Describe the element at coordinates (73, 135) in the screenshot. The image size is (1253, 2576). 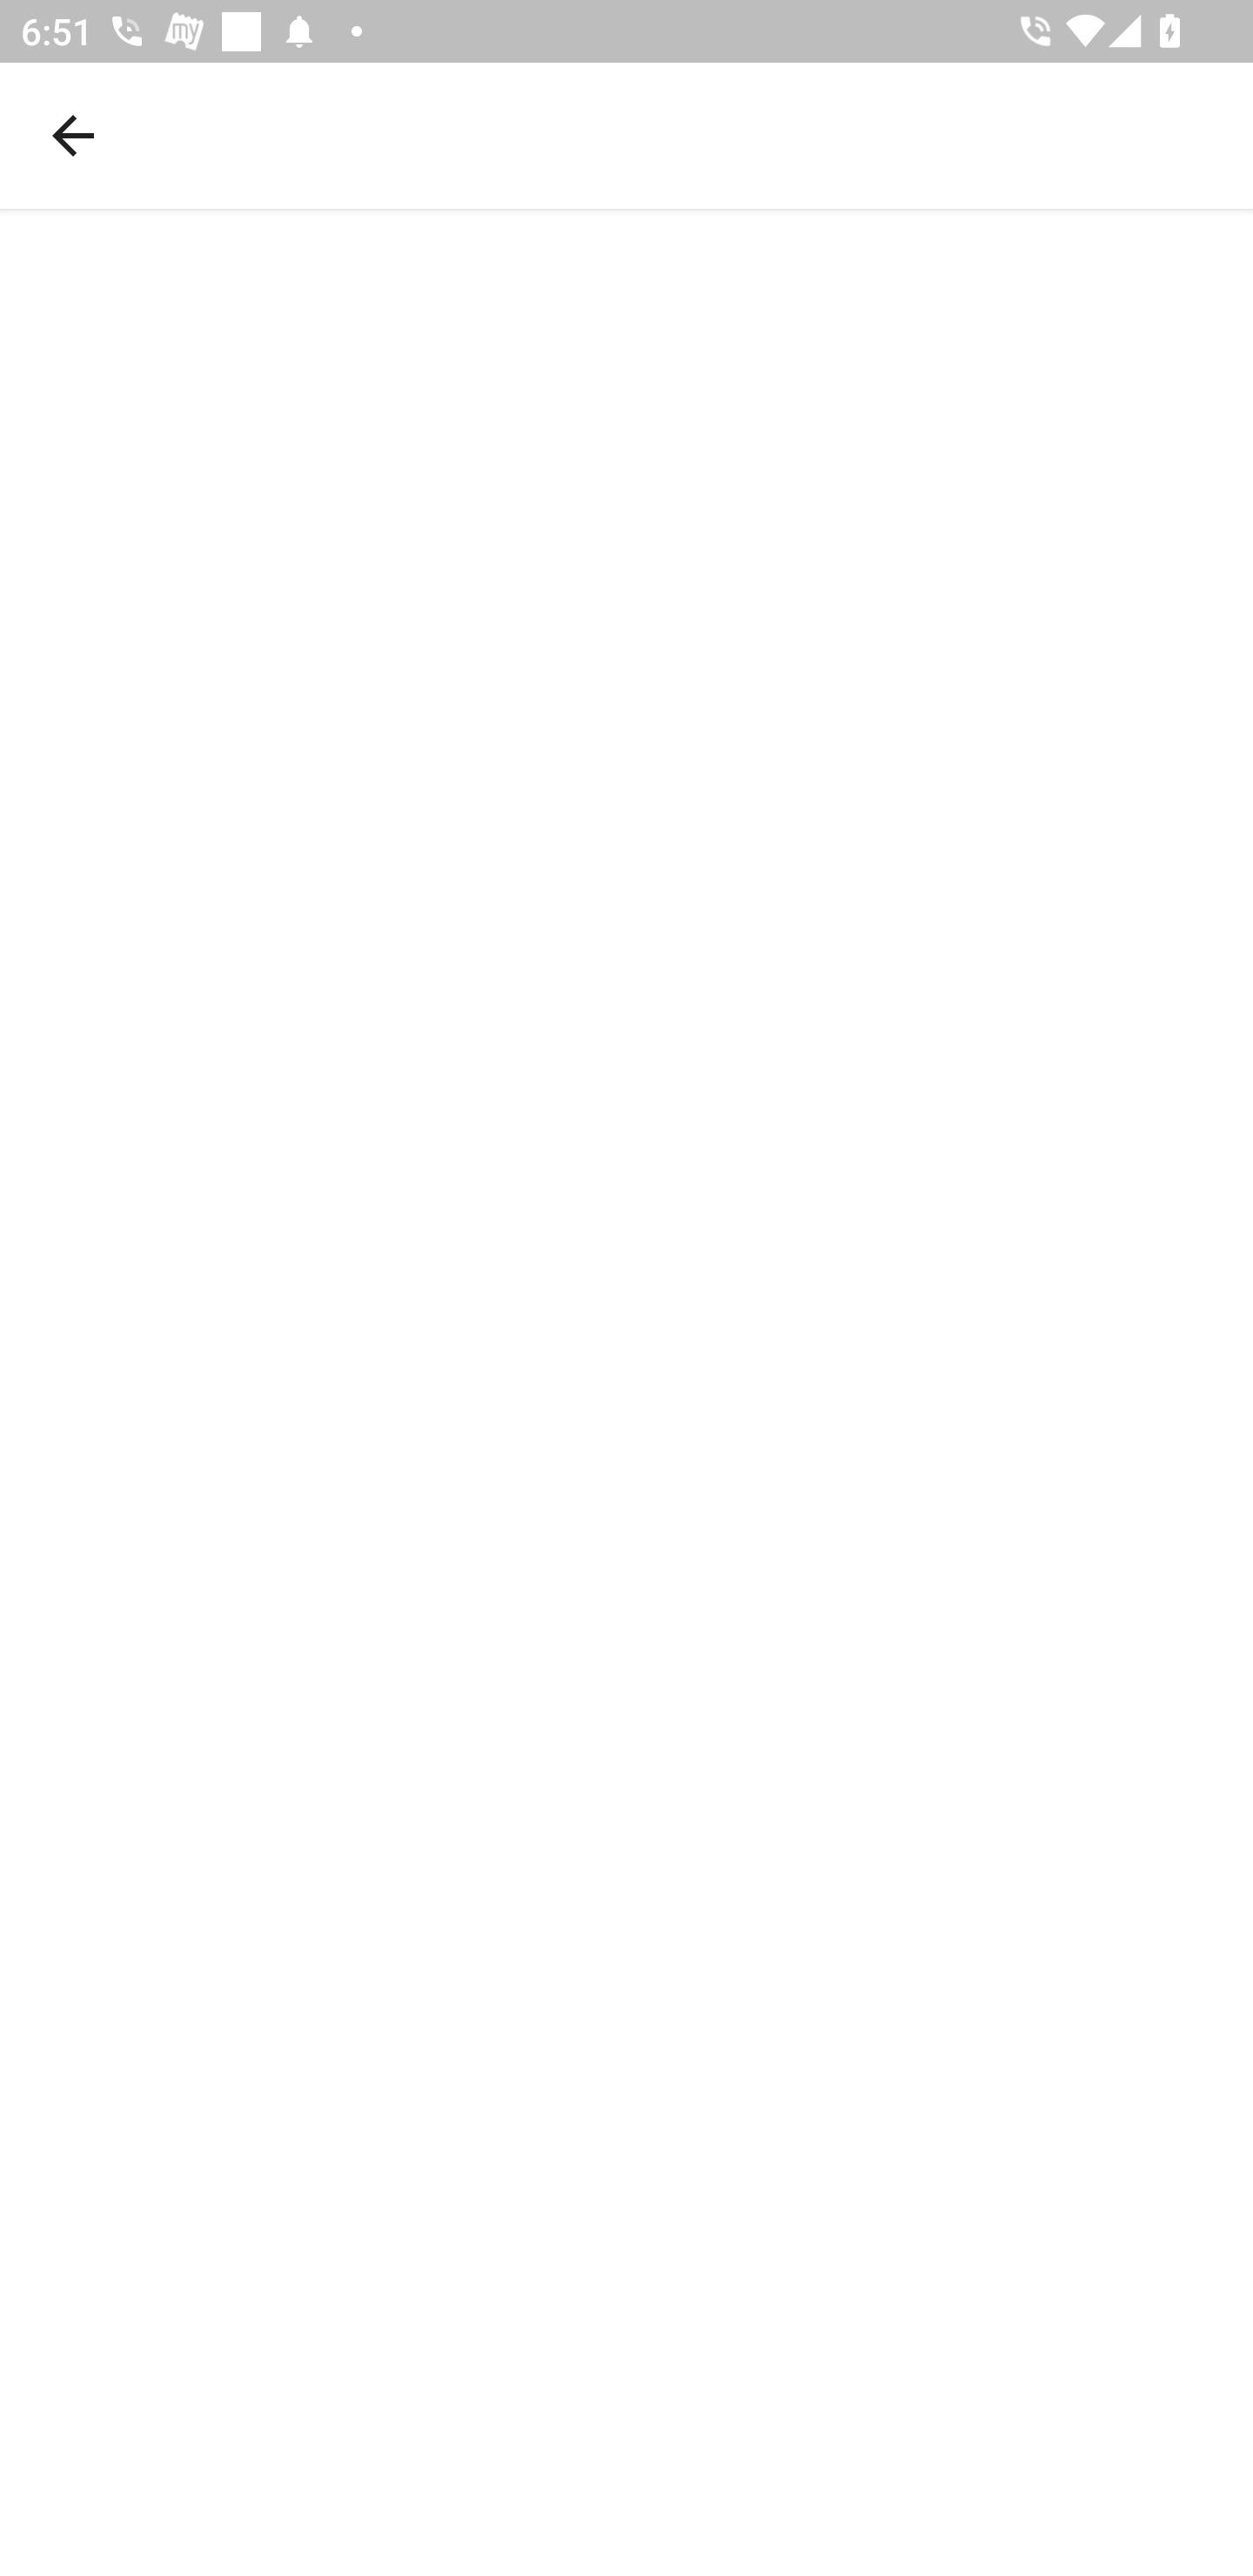
I see `Navigate up` at that location.